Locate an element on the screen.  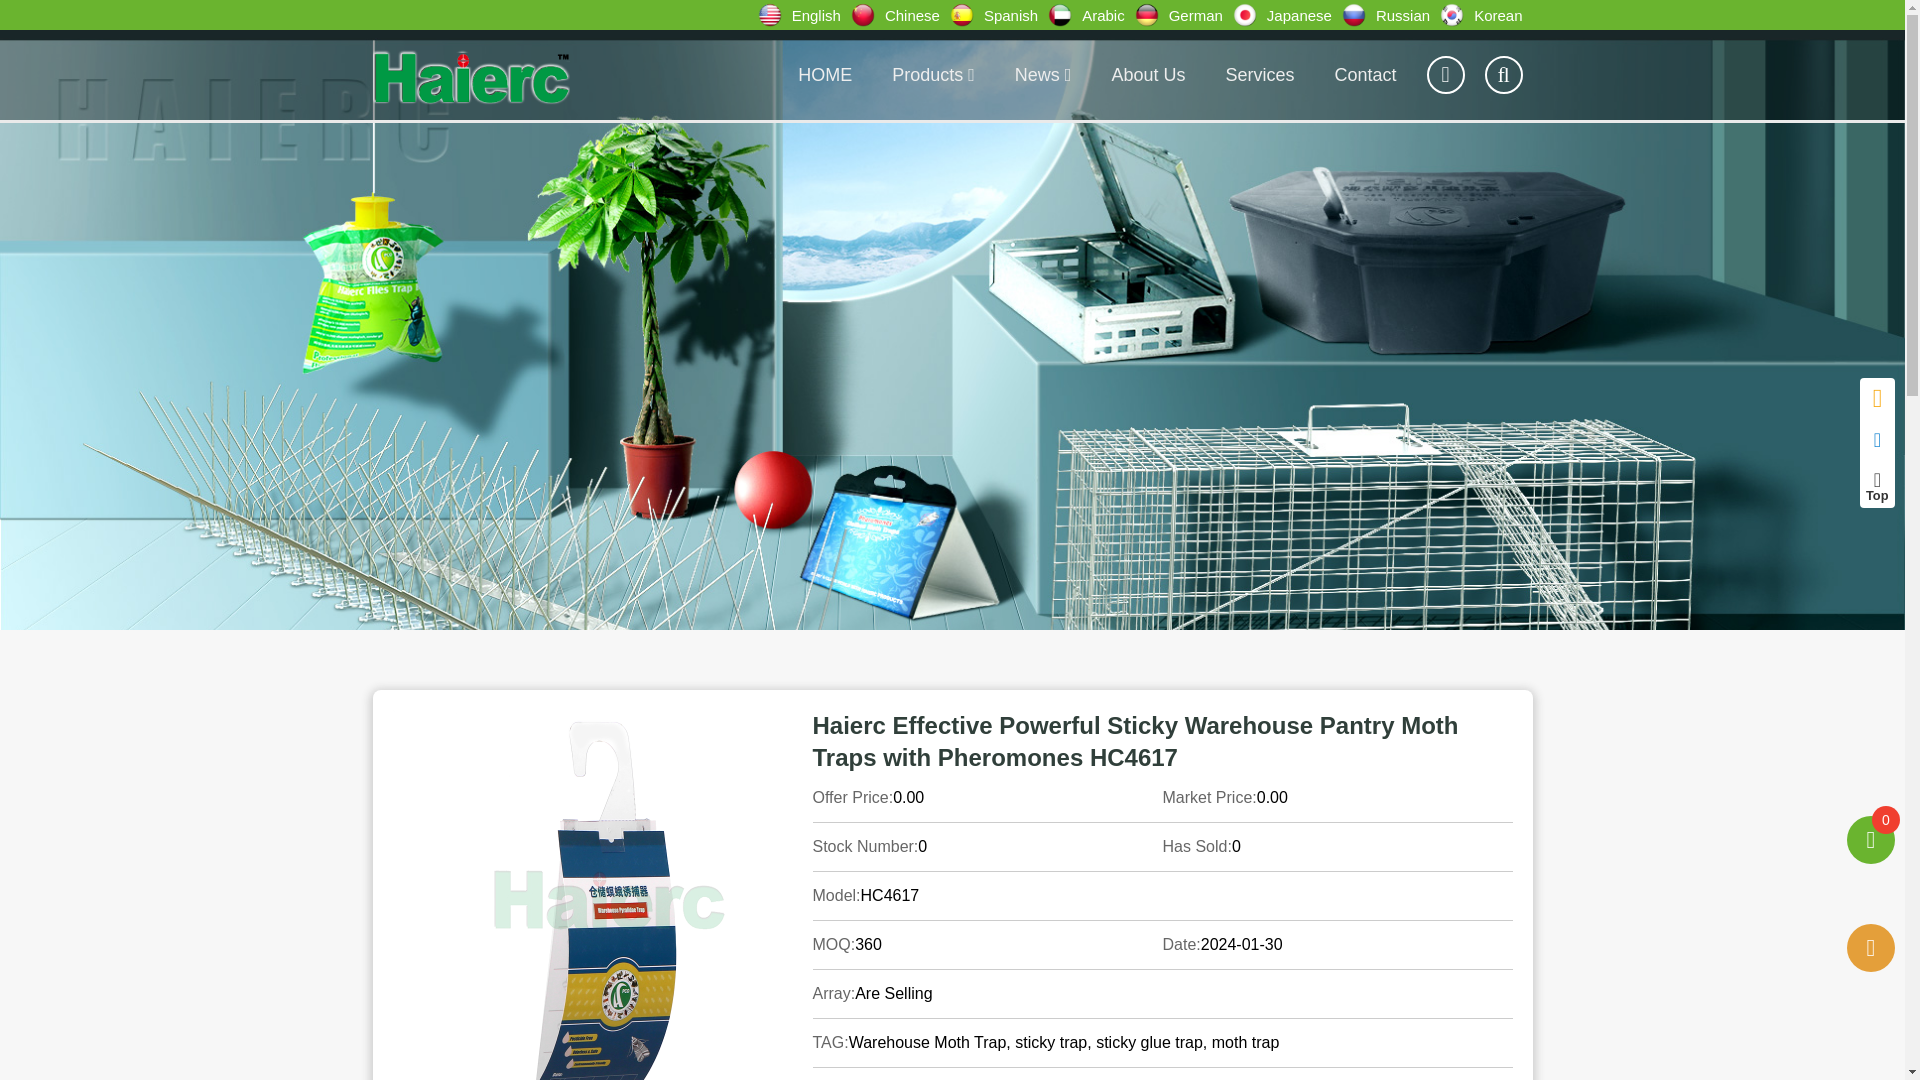
Japanese is located at coordinates (1287, 15).